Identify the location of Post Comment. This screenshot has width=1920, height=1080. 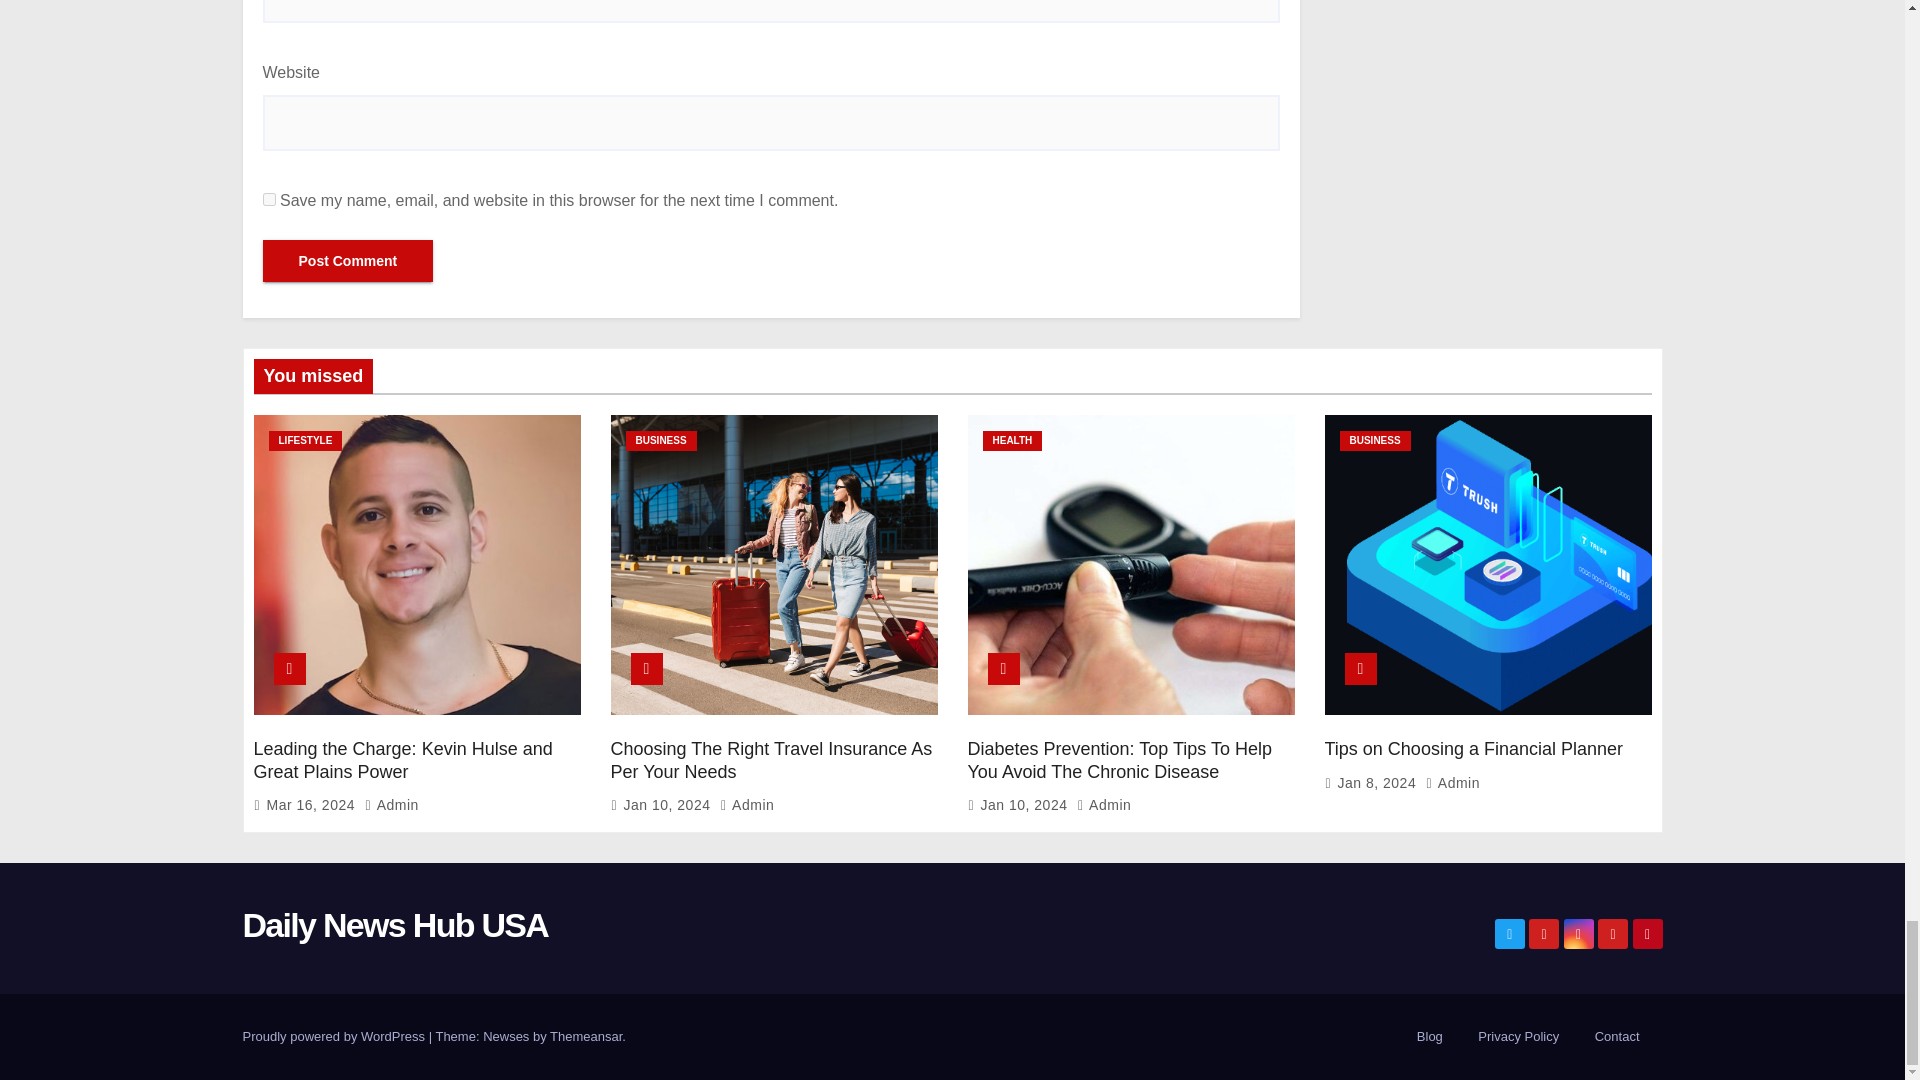
(347, 260).